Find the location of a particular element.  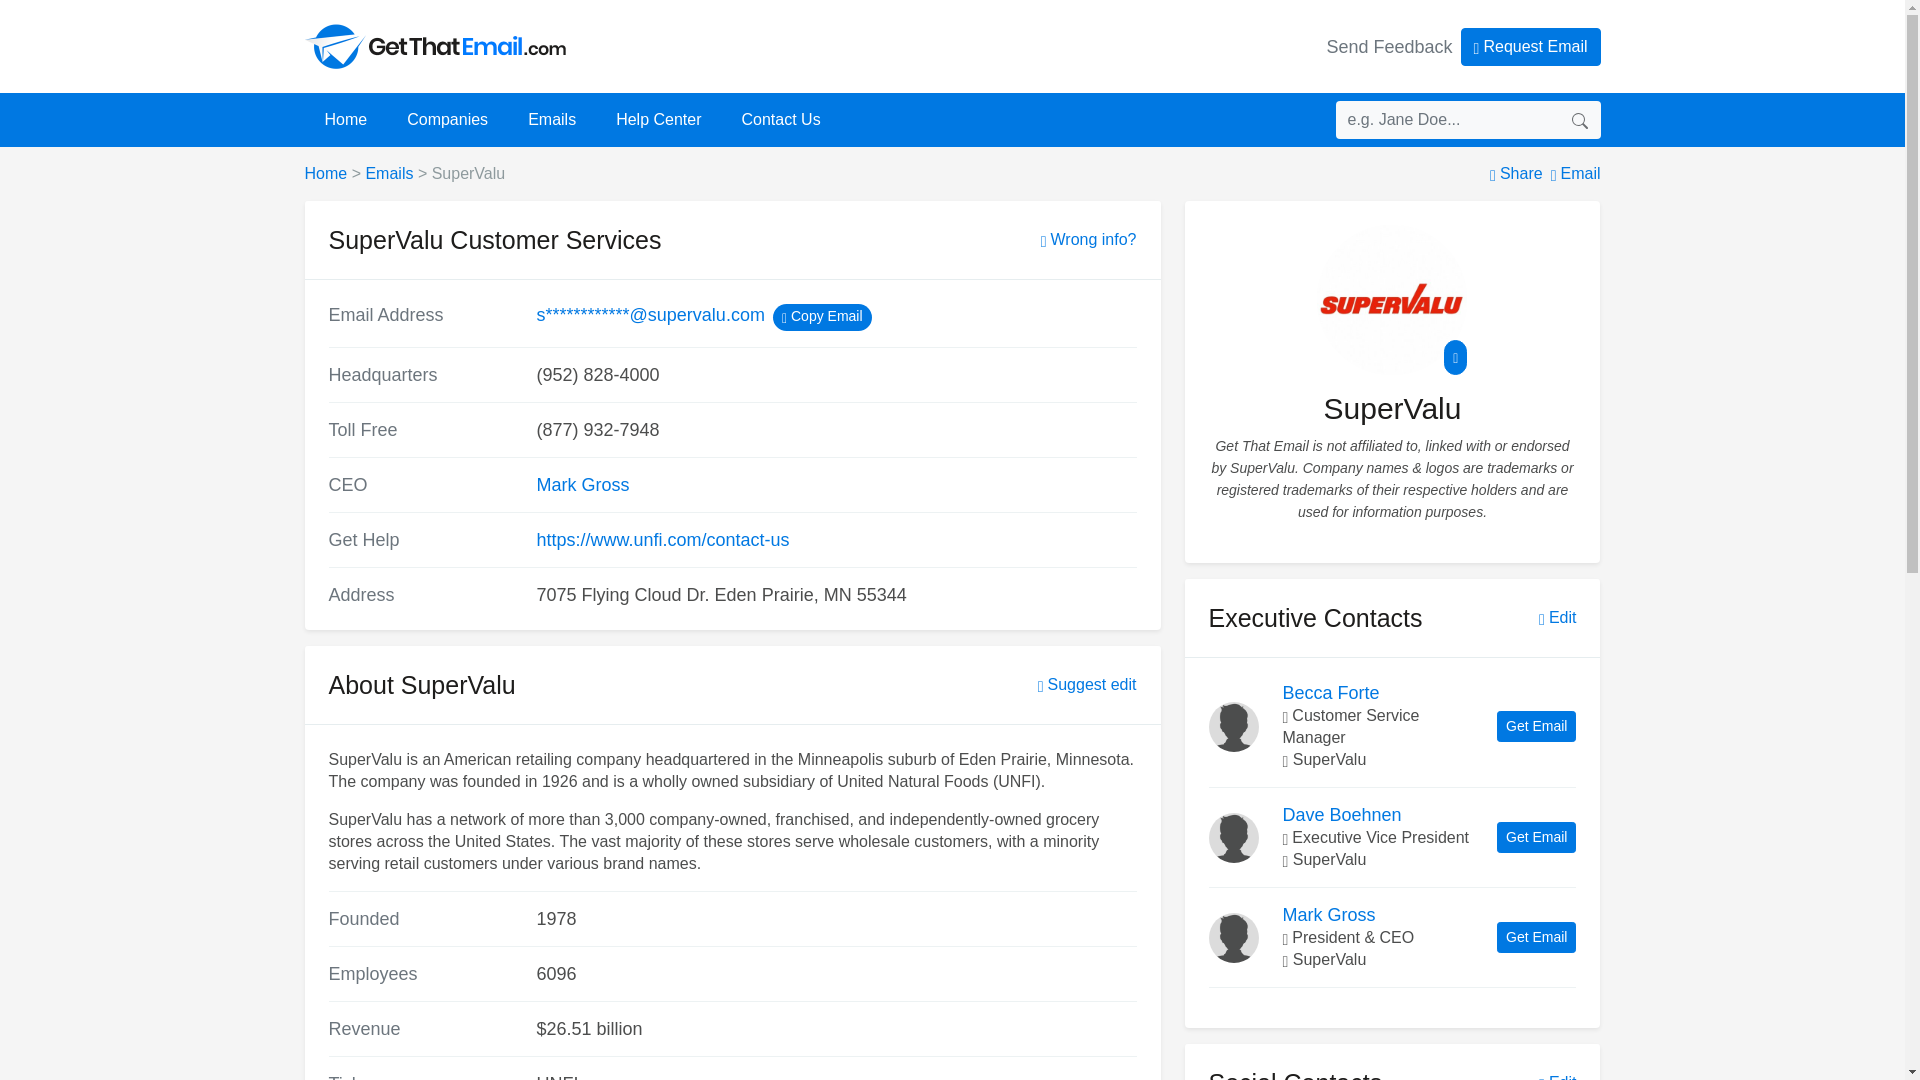

Wrong info? is located at coordinates (1088, 239).